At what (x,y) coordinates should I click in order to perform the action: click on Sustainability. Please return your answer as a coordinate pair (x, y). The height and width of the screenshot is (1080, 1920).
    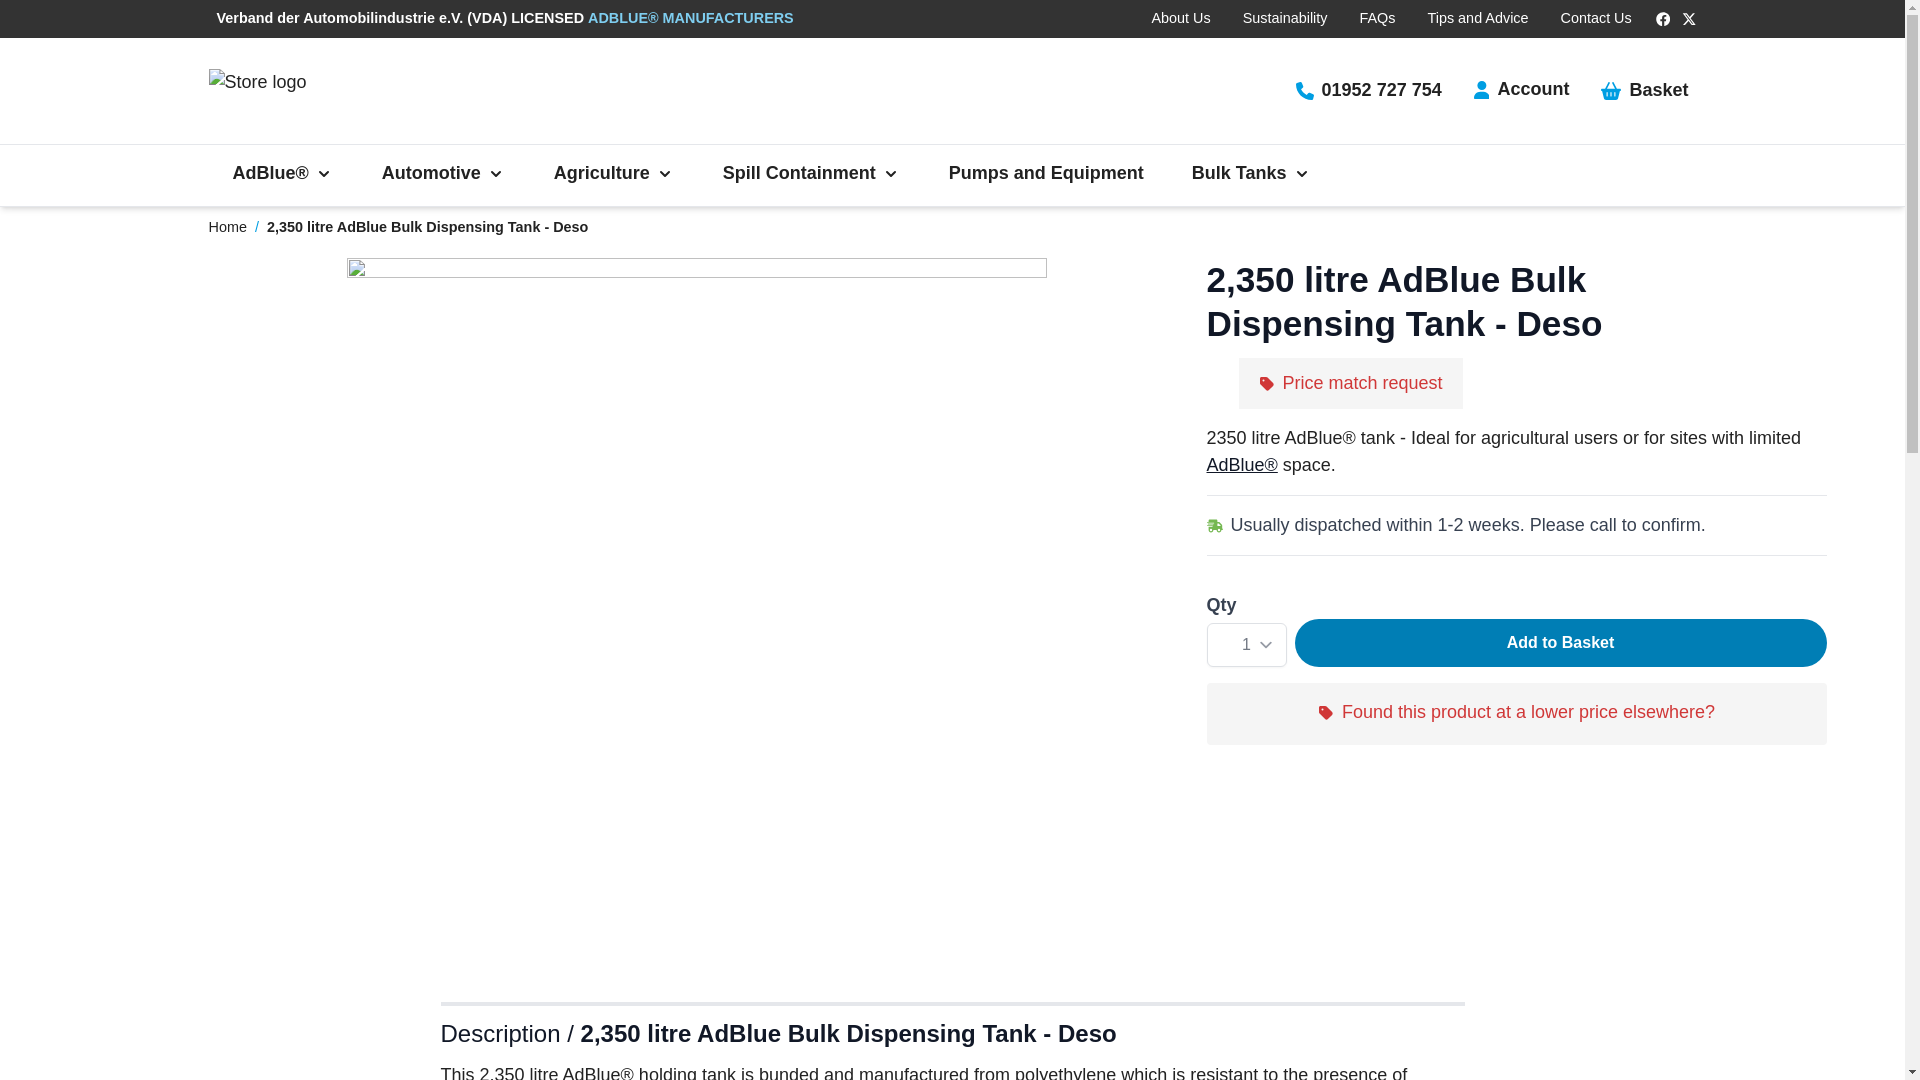
    Looking at the image, I should click on (1285, 18).